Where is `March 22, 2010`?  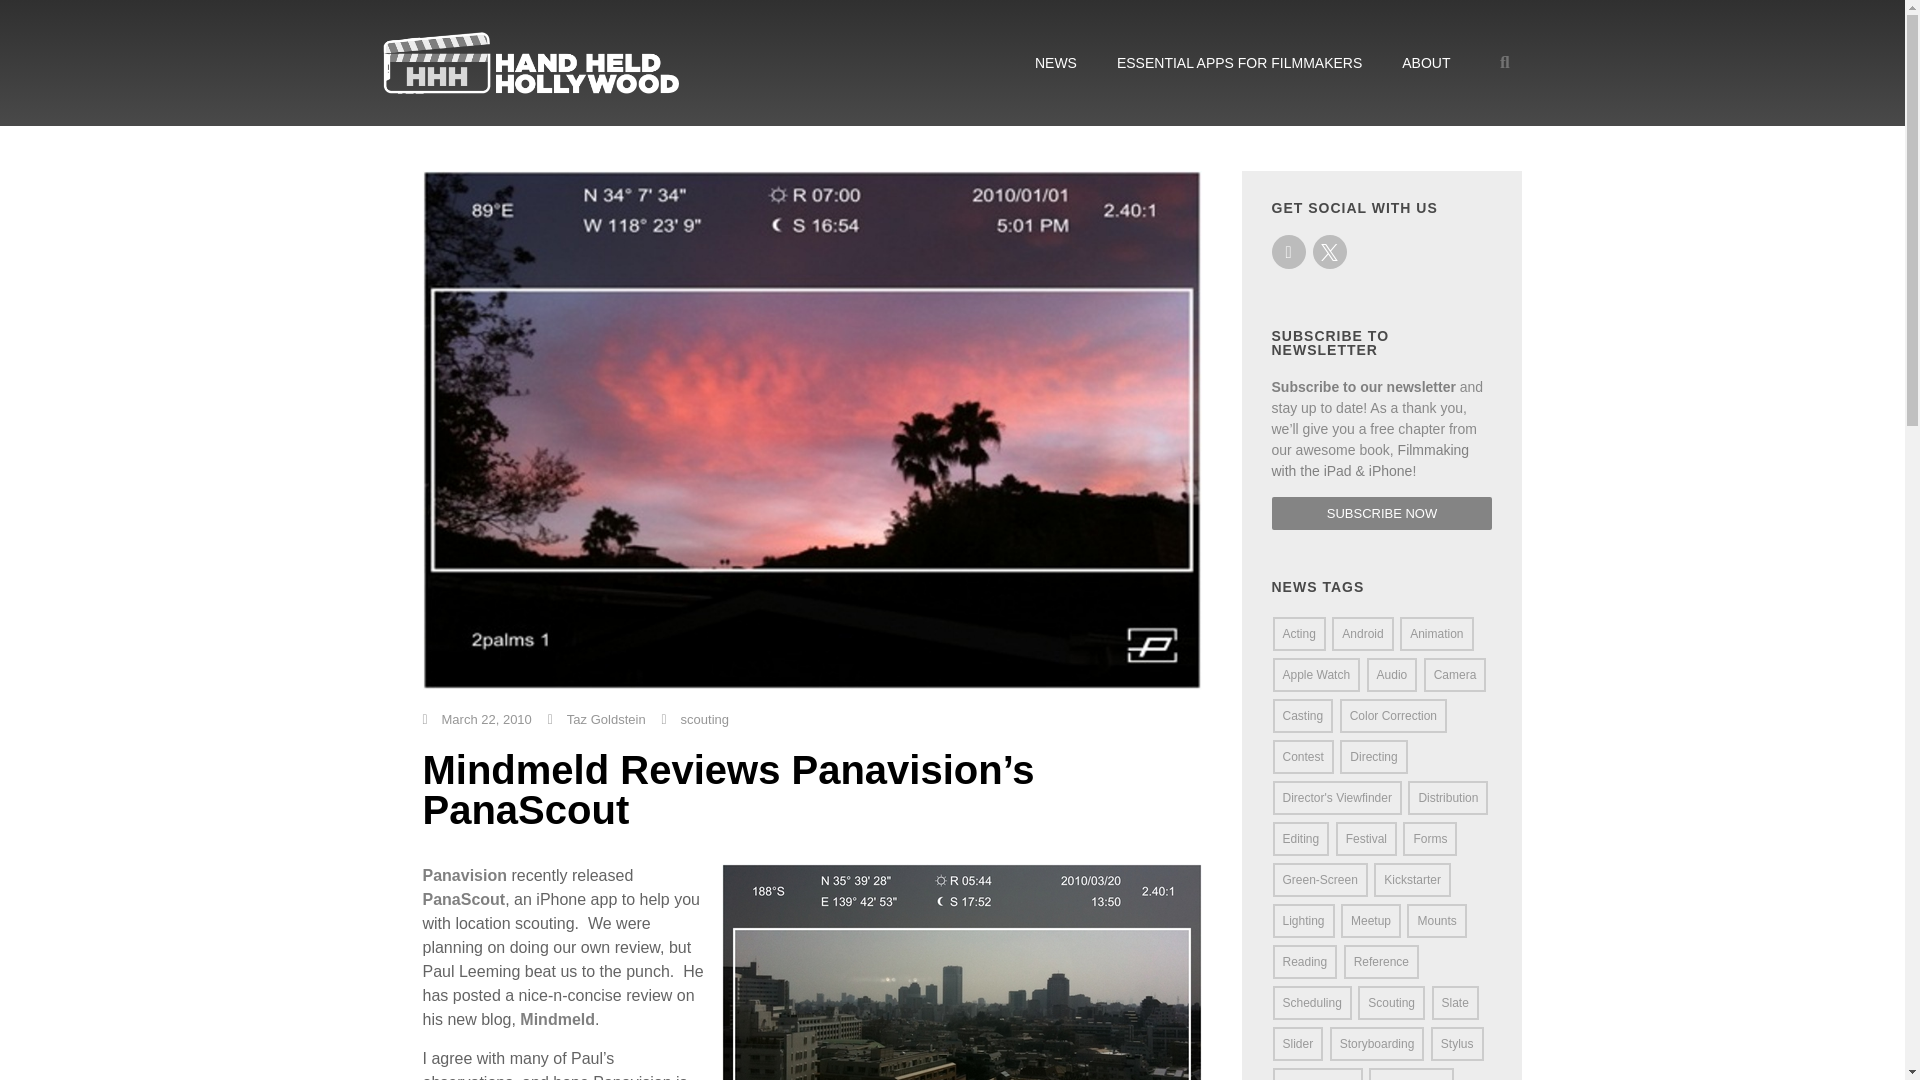 March 22, 2010 is located at coordinates (476, 720).